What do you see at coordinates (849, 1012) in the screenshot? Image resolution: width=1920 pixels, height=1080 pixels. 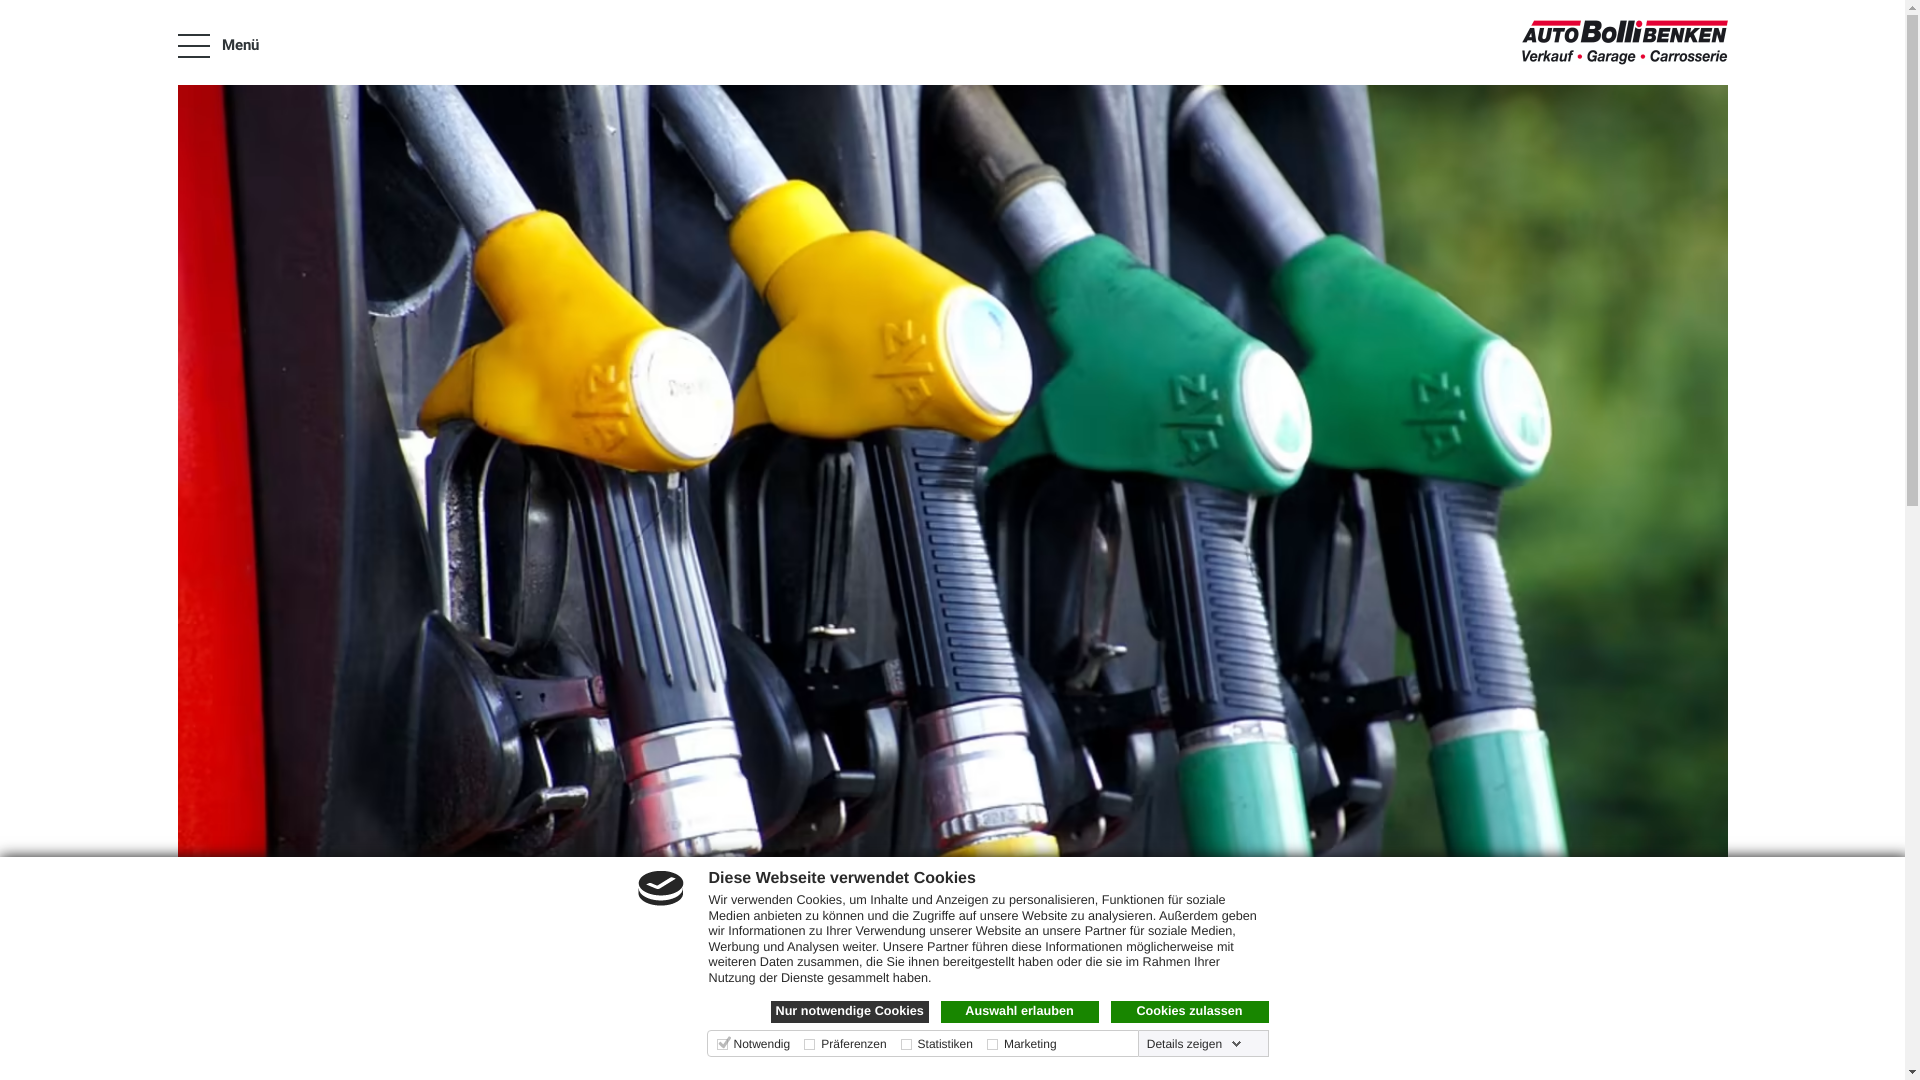 I see `Nur notwendige Cookies` at bounding box center [849, 1012].